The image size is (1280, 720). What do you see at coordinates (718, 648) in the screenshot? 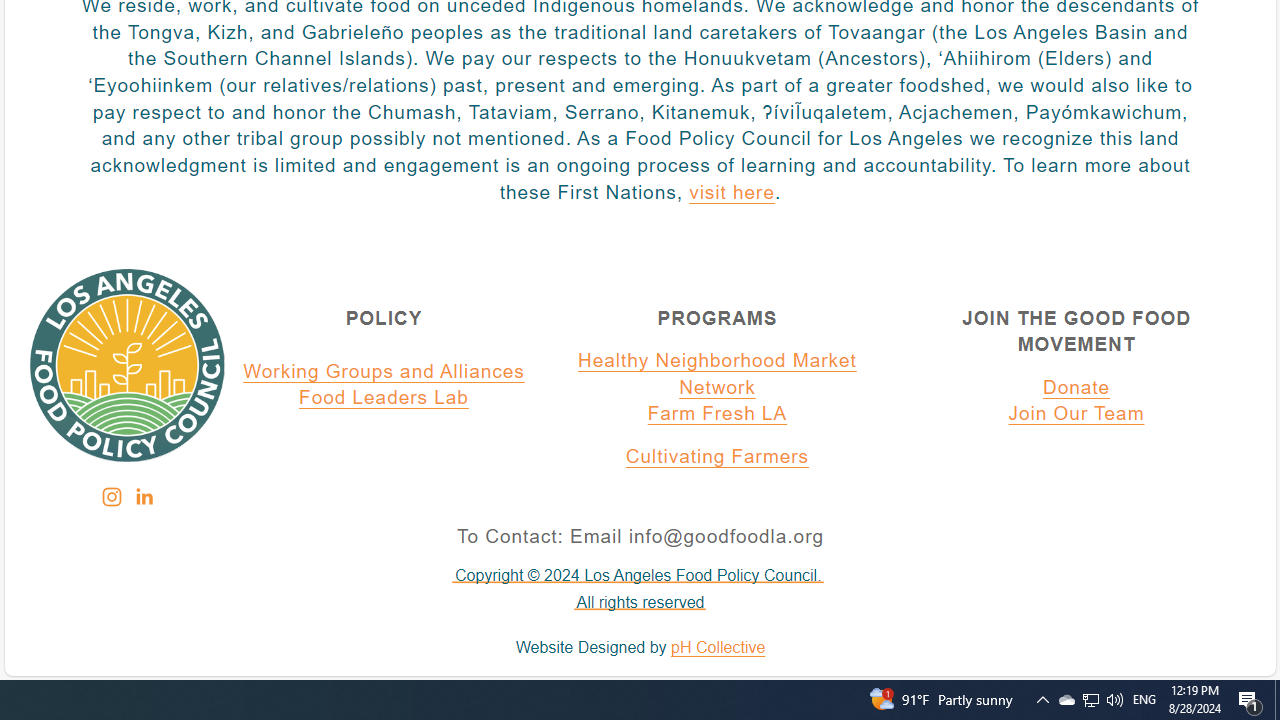
I see `pH Collective` at bounding box center [718, 648].